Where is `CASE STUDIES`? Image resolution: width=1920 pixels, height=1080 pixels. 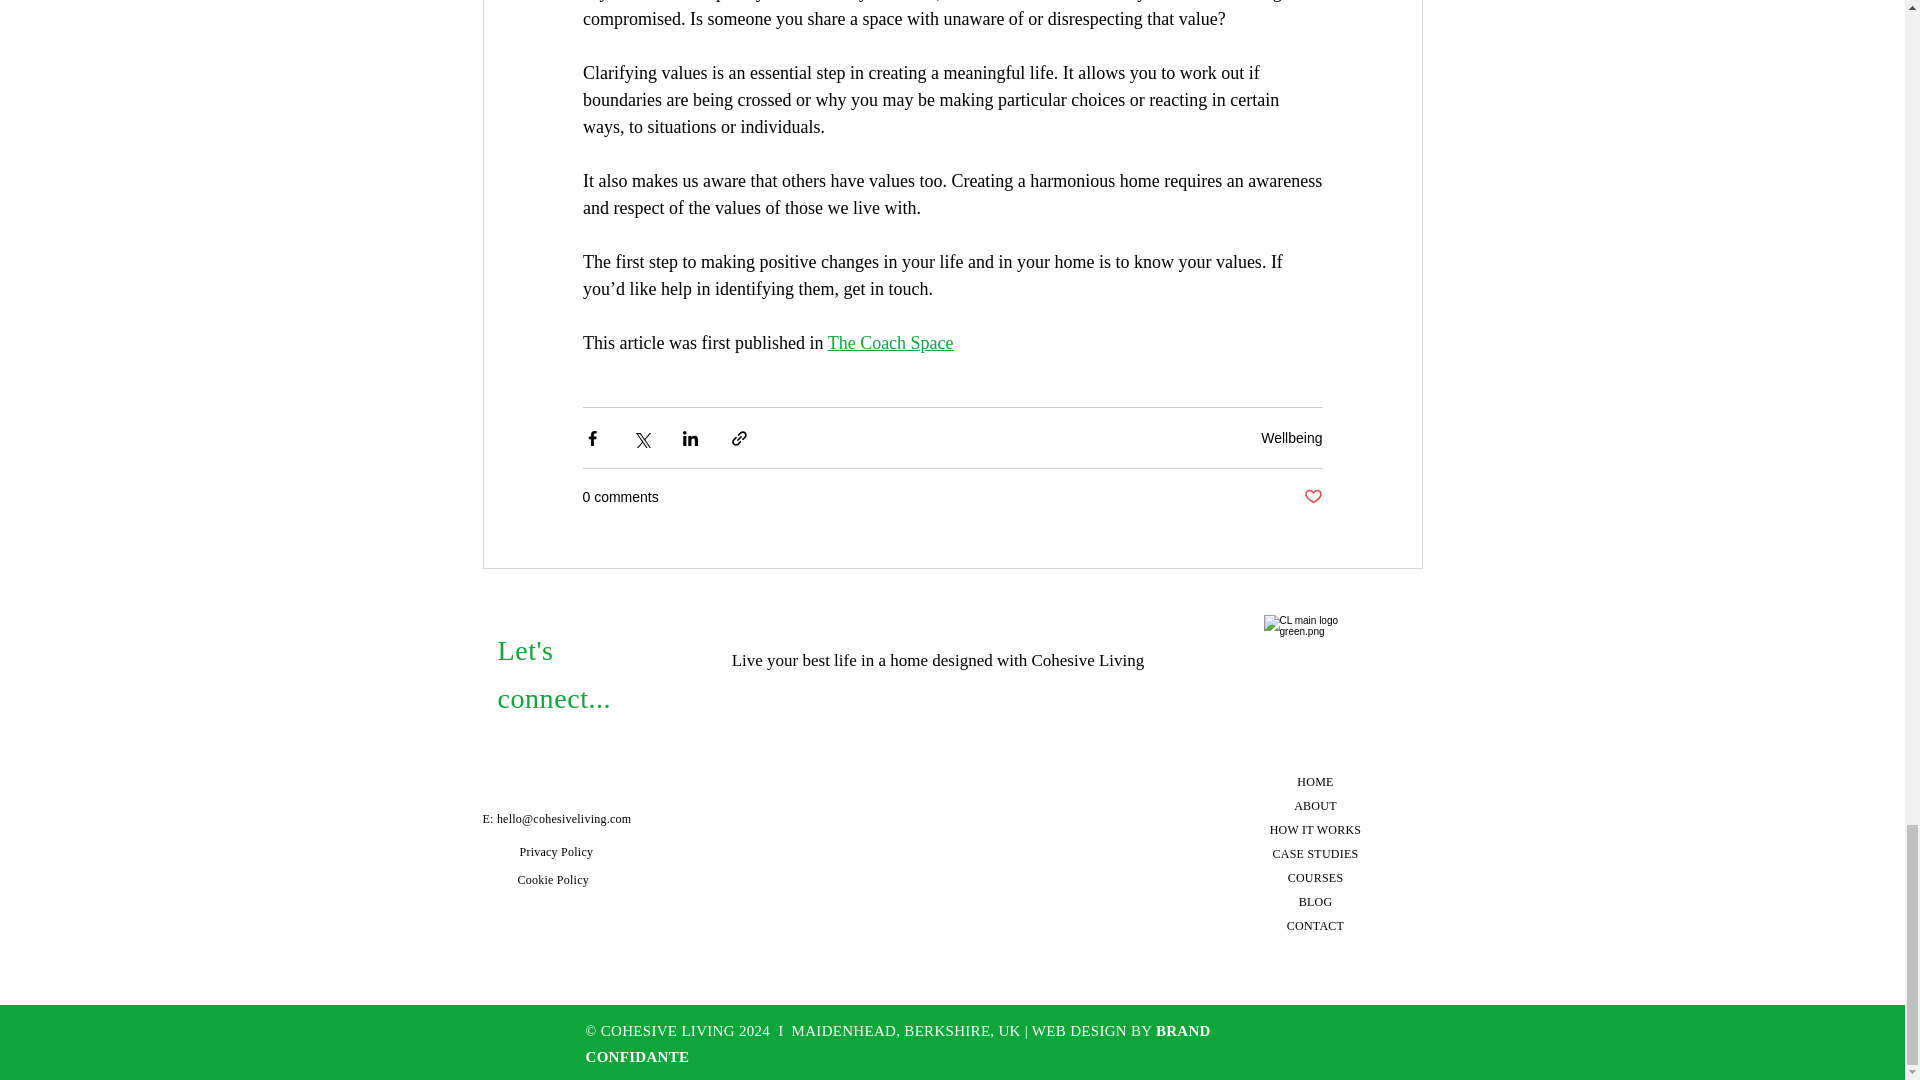 CASE STUDIES is located at coordinates (1316, 853).